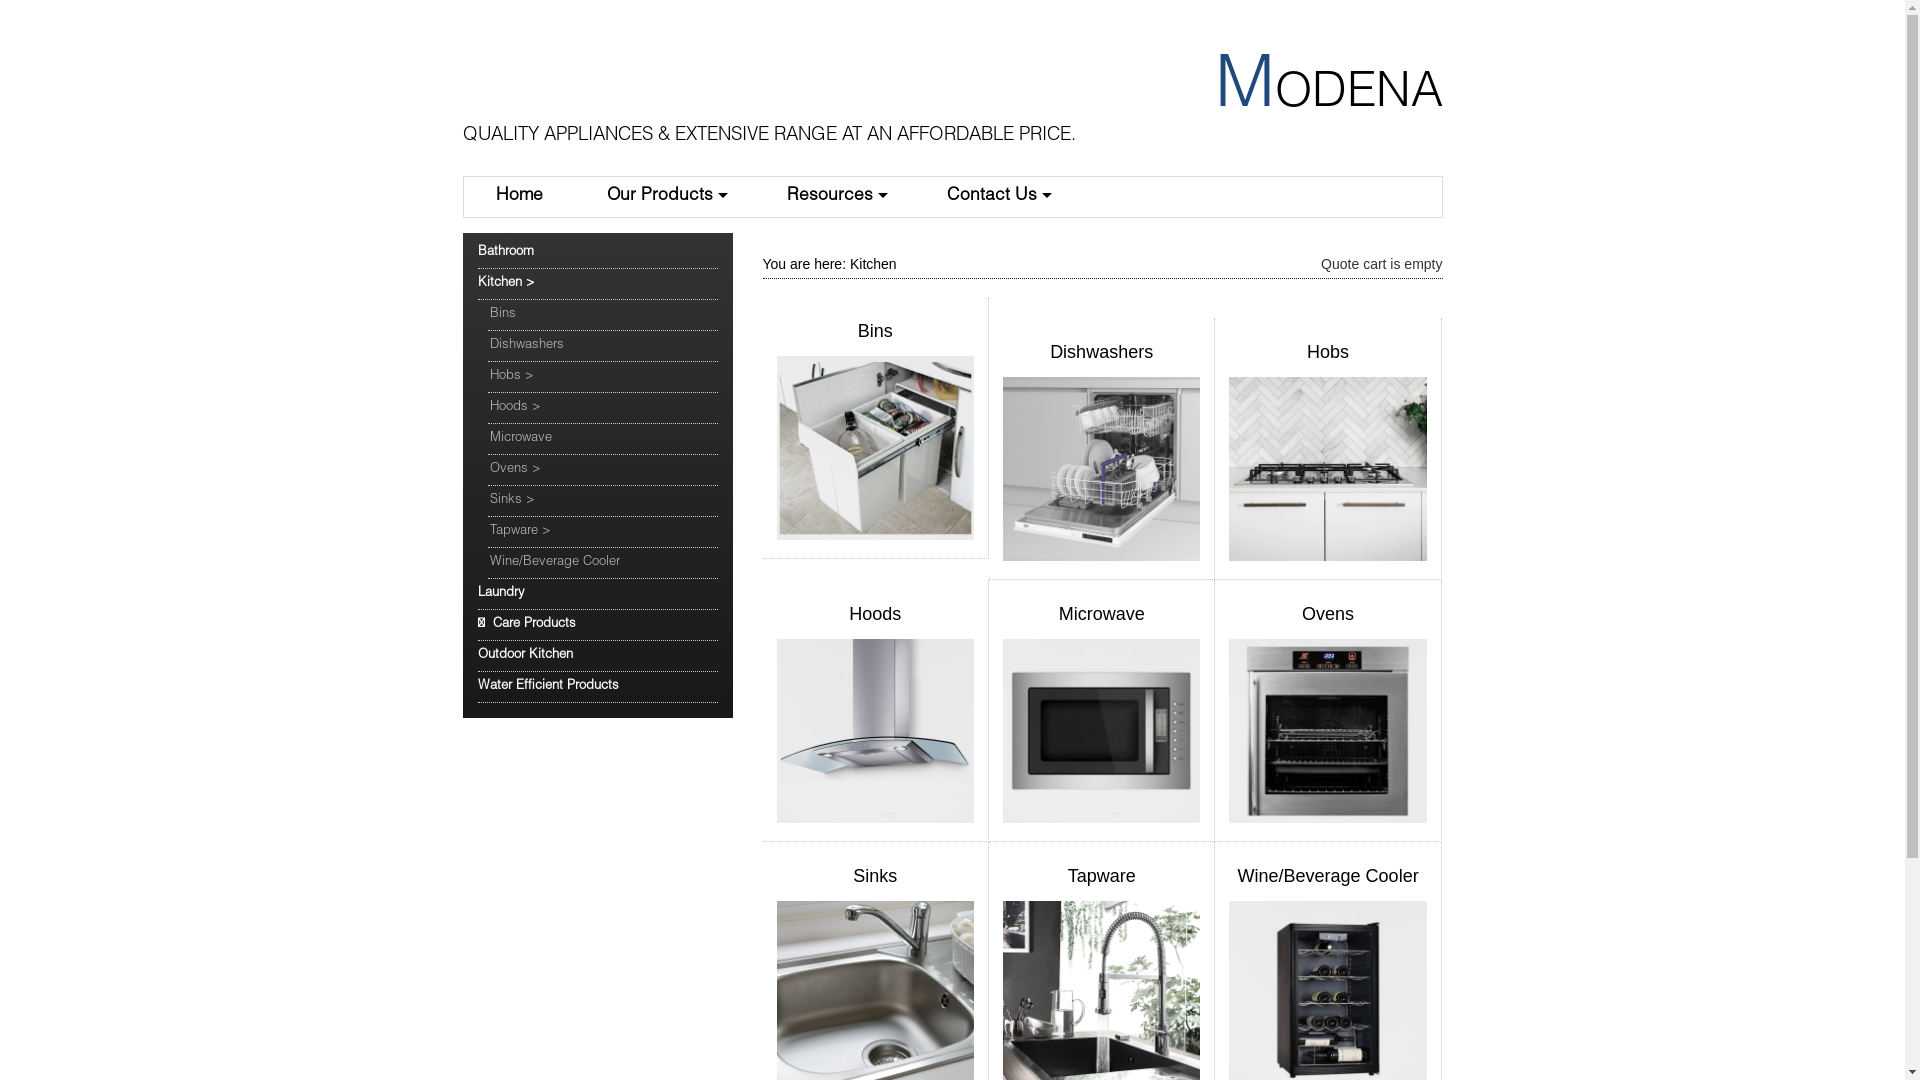  Describe the element at coordinates (603, 378) in the screenshot. I see `Hobs >` at that location.